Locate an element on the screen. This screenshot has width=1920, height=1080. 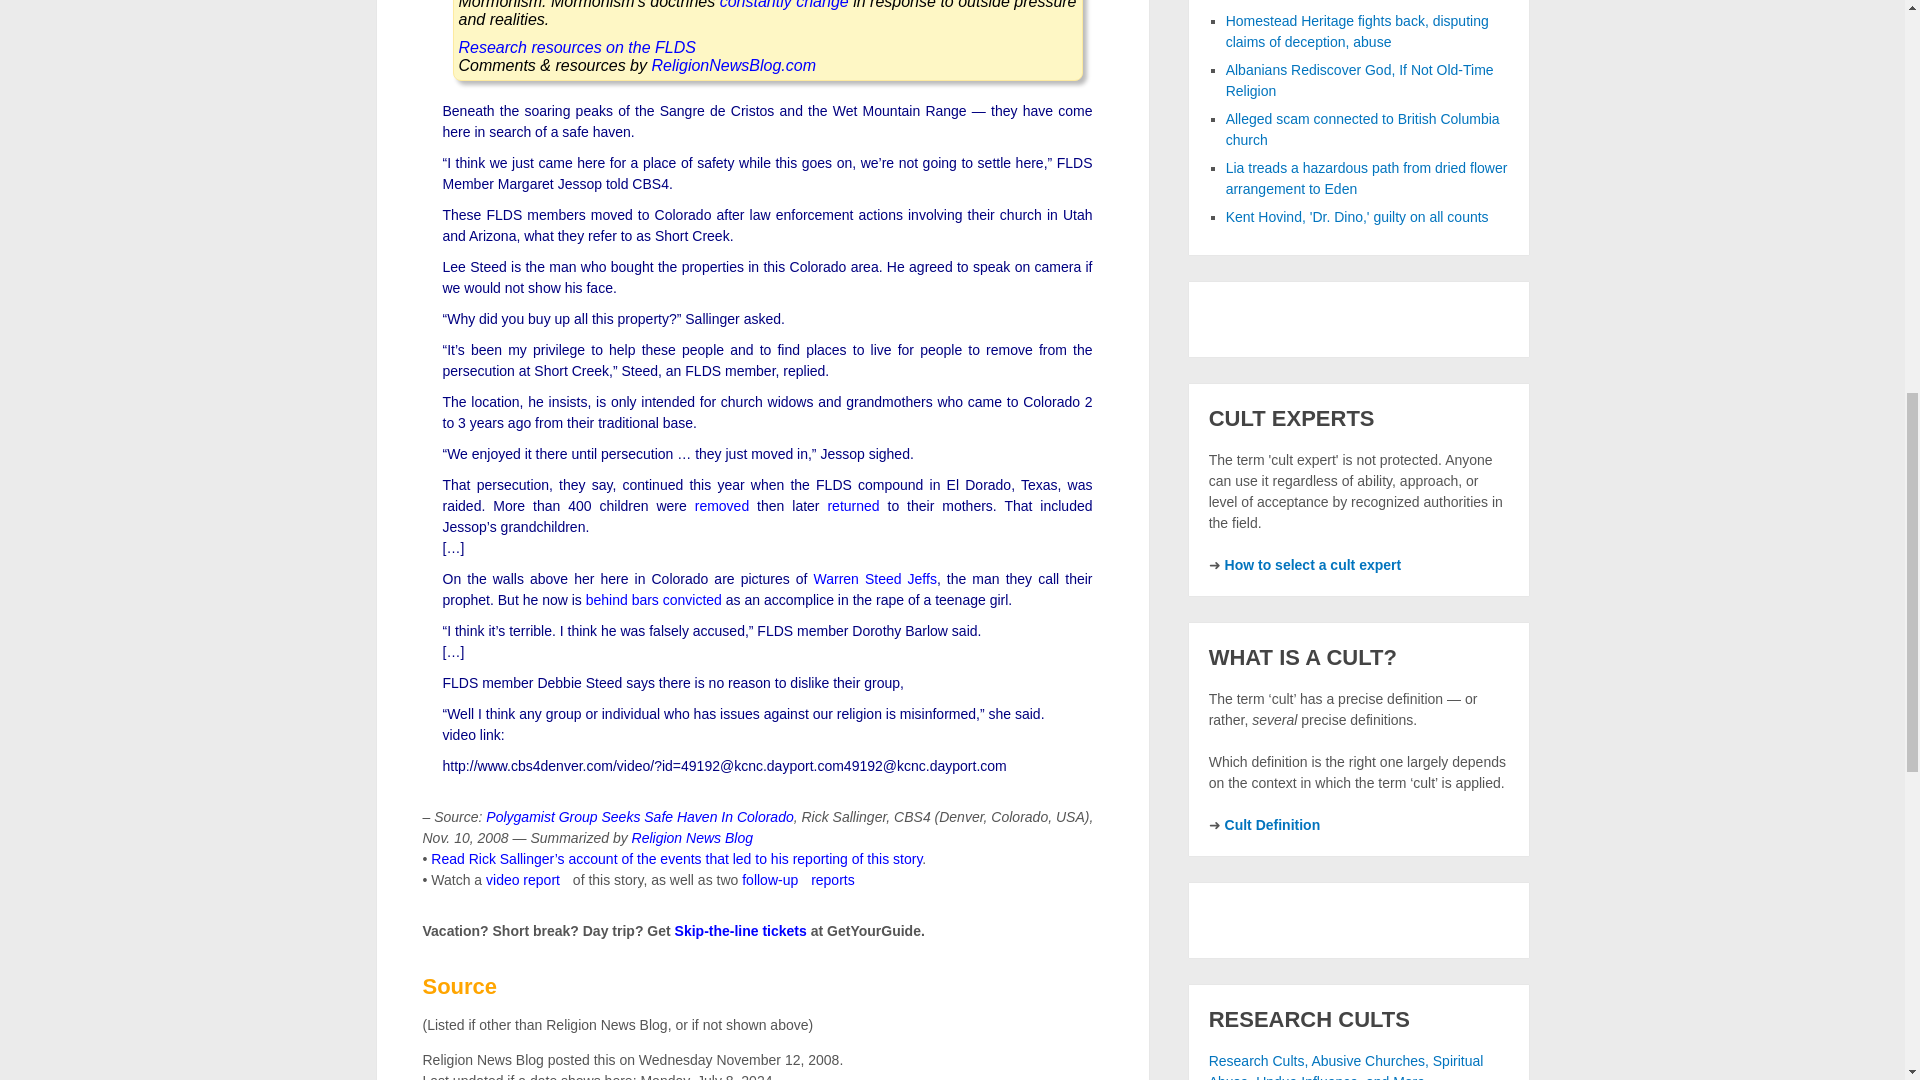
convicted is located at coordinates (692, 600).